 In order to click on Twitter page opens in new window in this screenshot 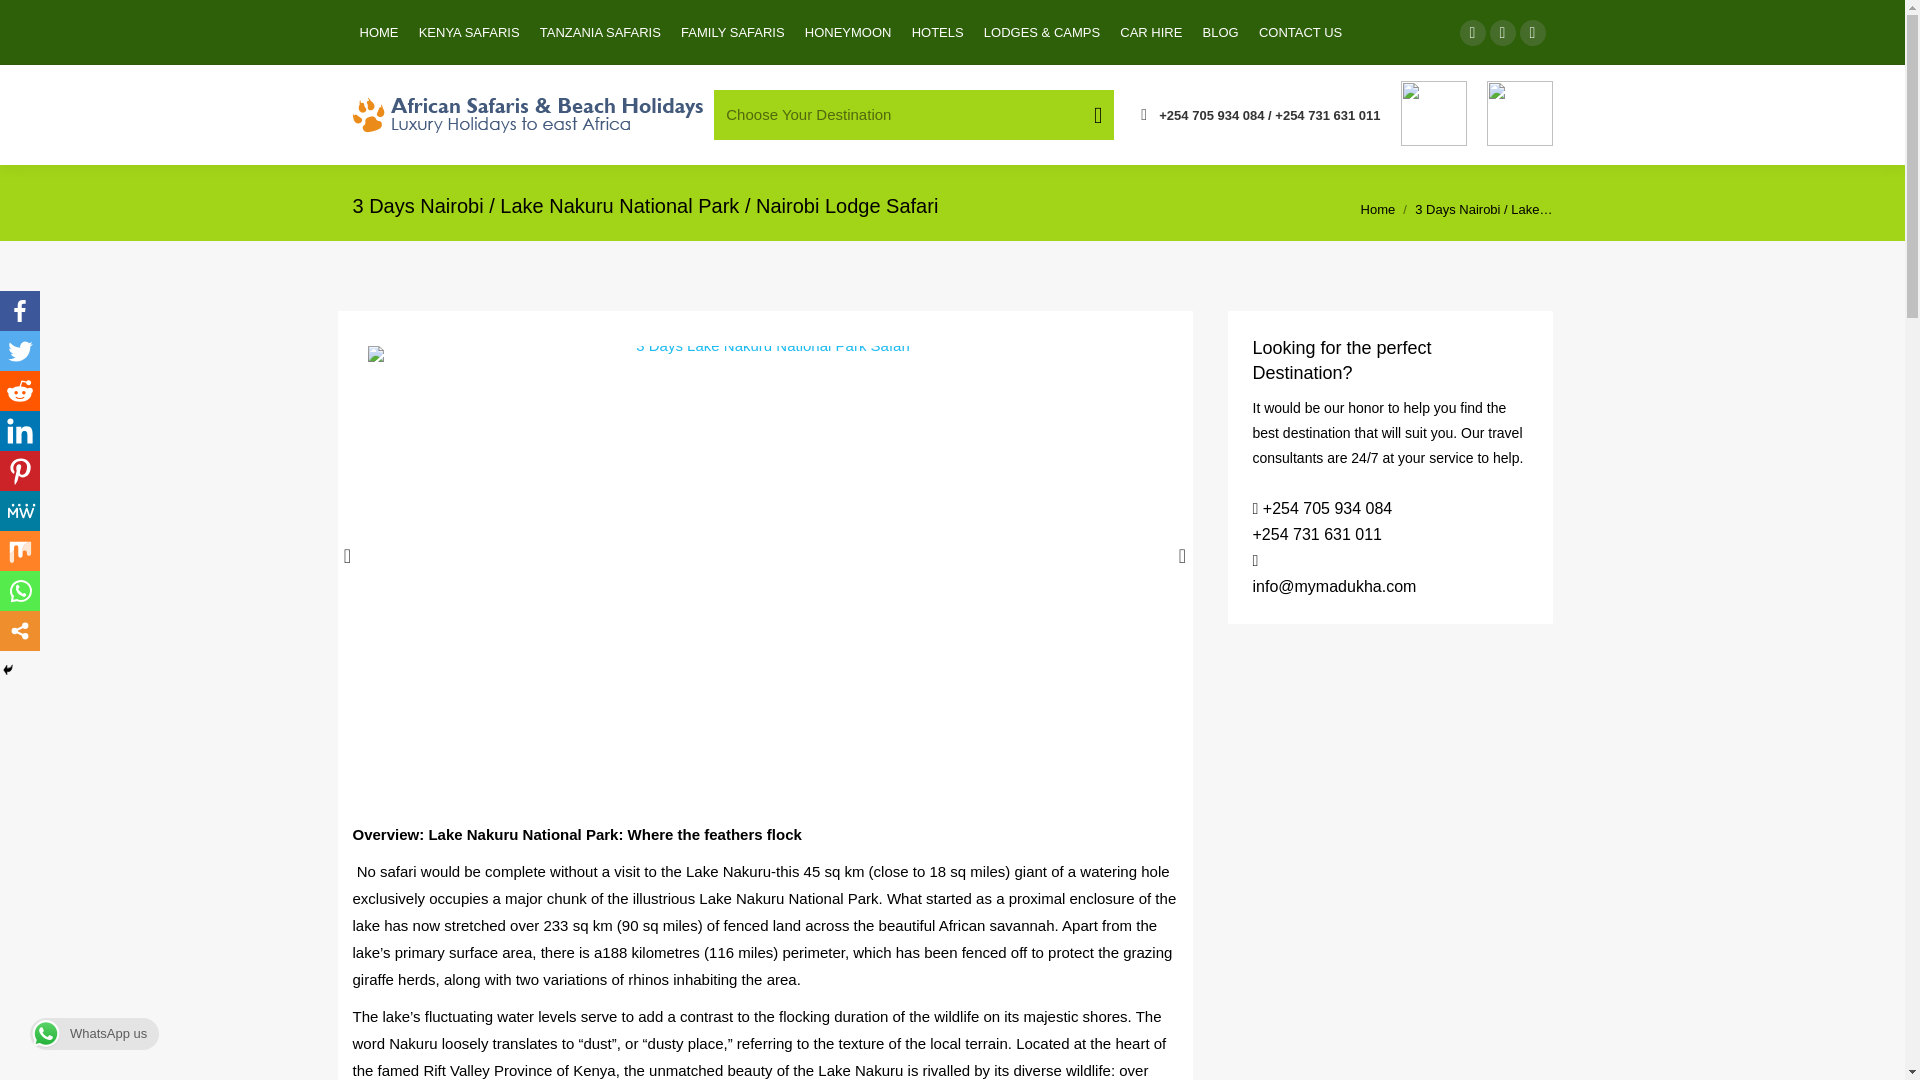, I will do `click(1502, 33)`.